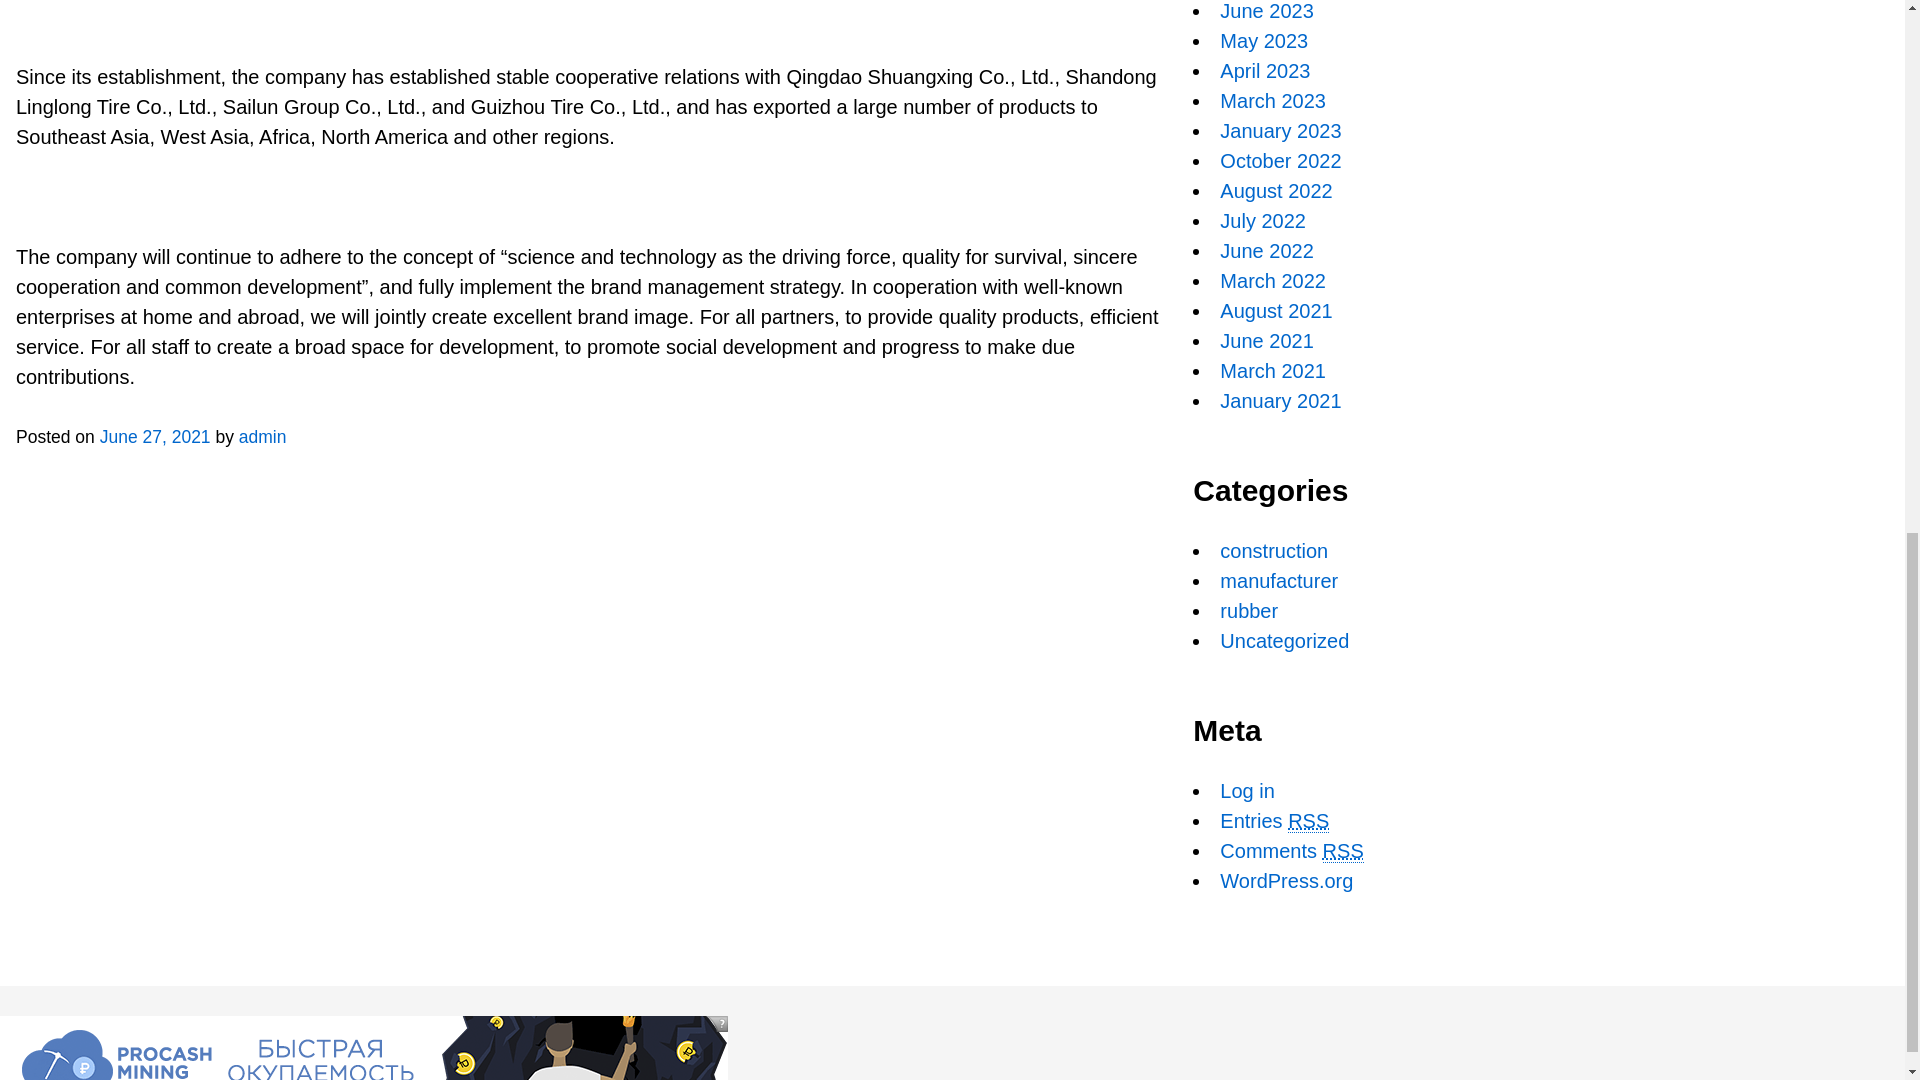 This screenshot has height=1080, width=1920. Describe the element at coordinates (1278, 580) in the screenshot. I see `manufacturer` at that location.